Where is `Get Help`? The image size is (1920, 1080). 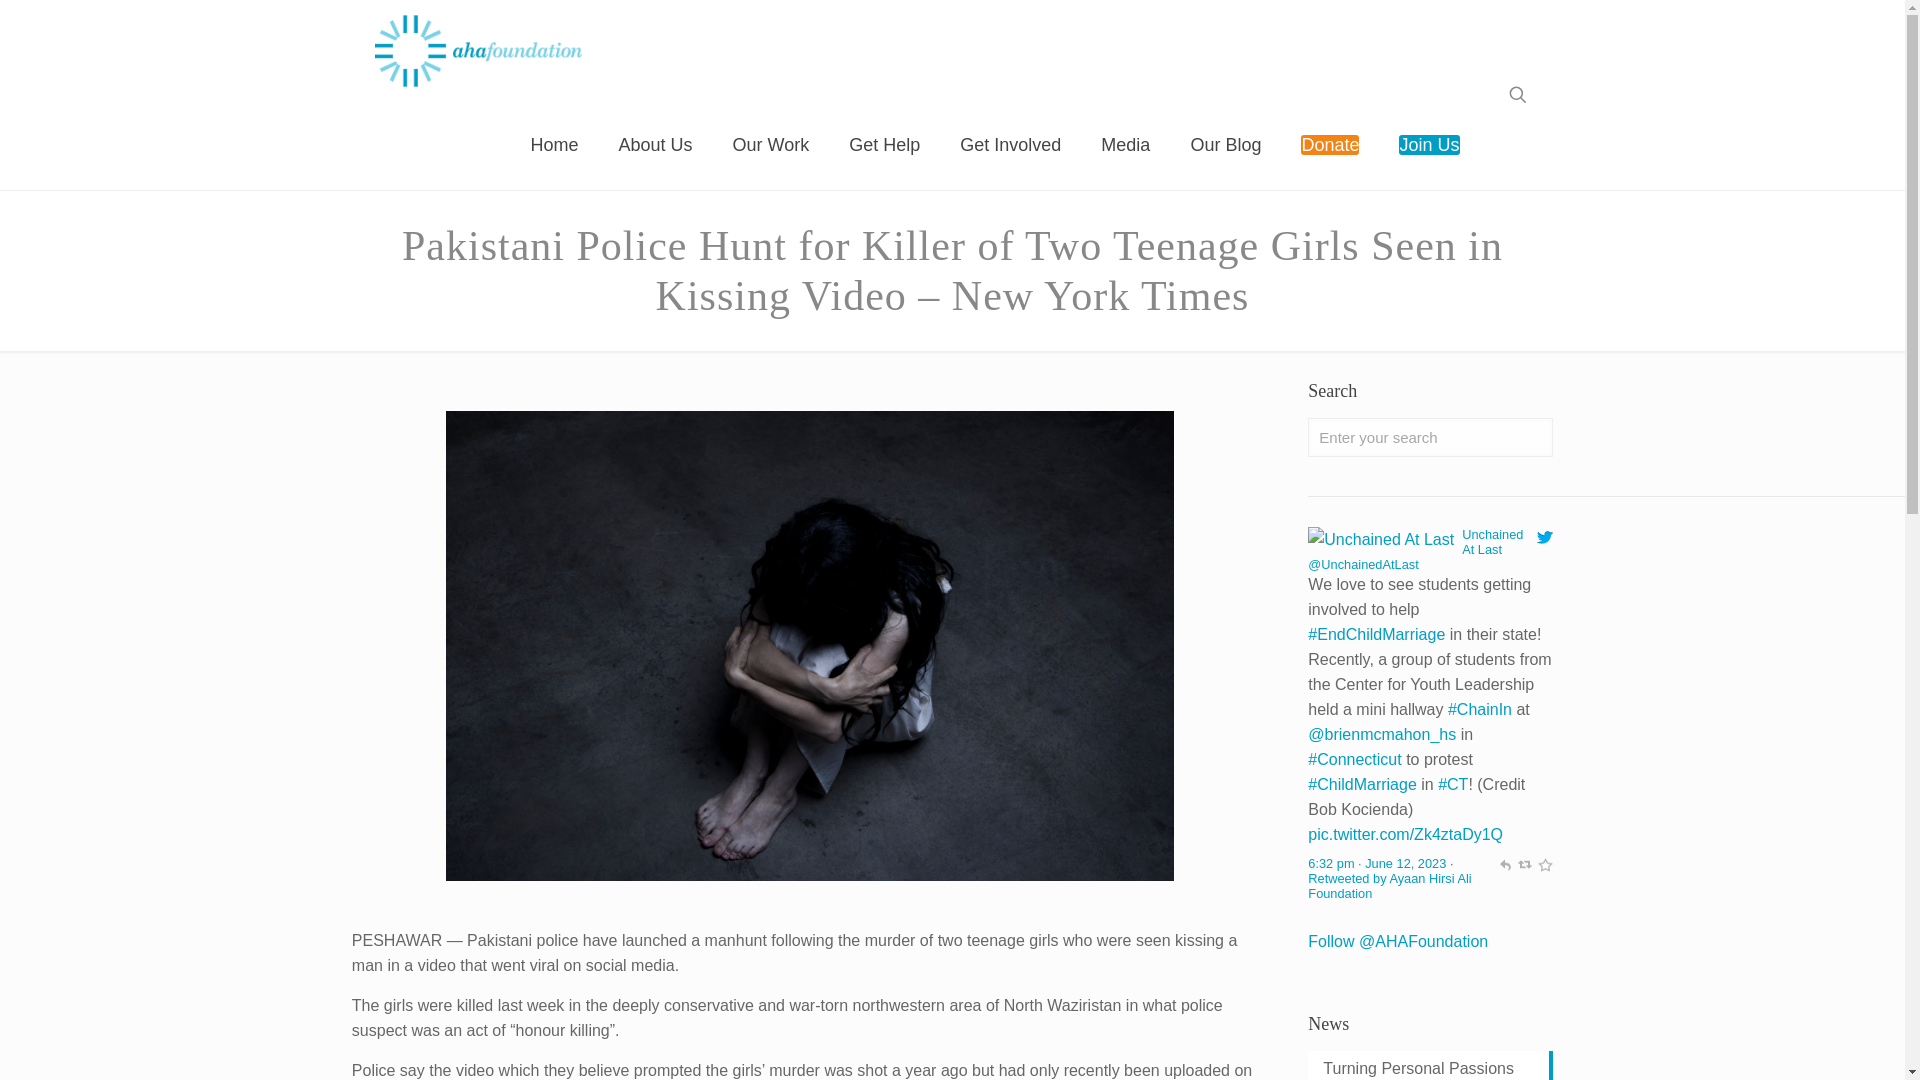 Get Help is located at coordinates (884, 145).